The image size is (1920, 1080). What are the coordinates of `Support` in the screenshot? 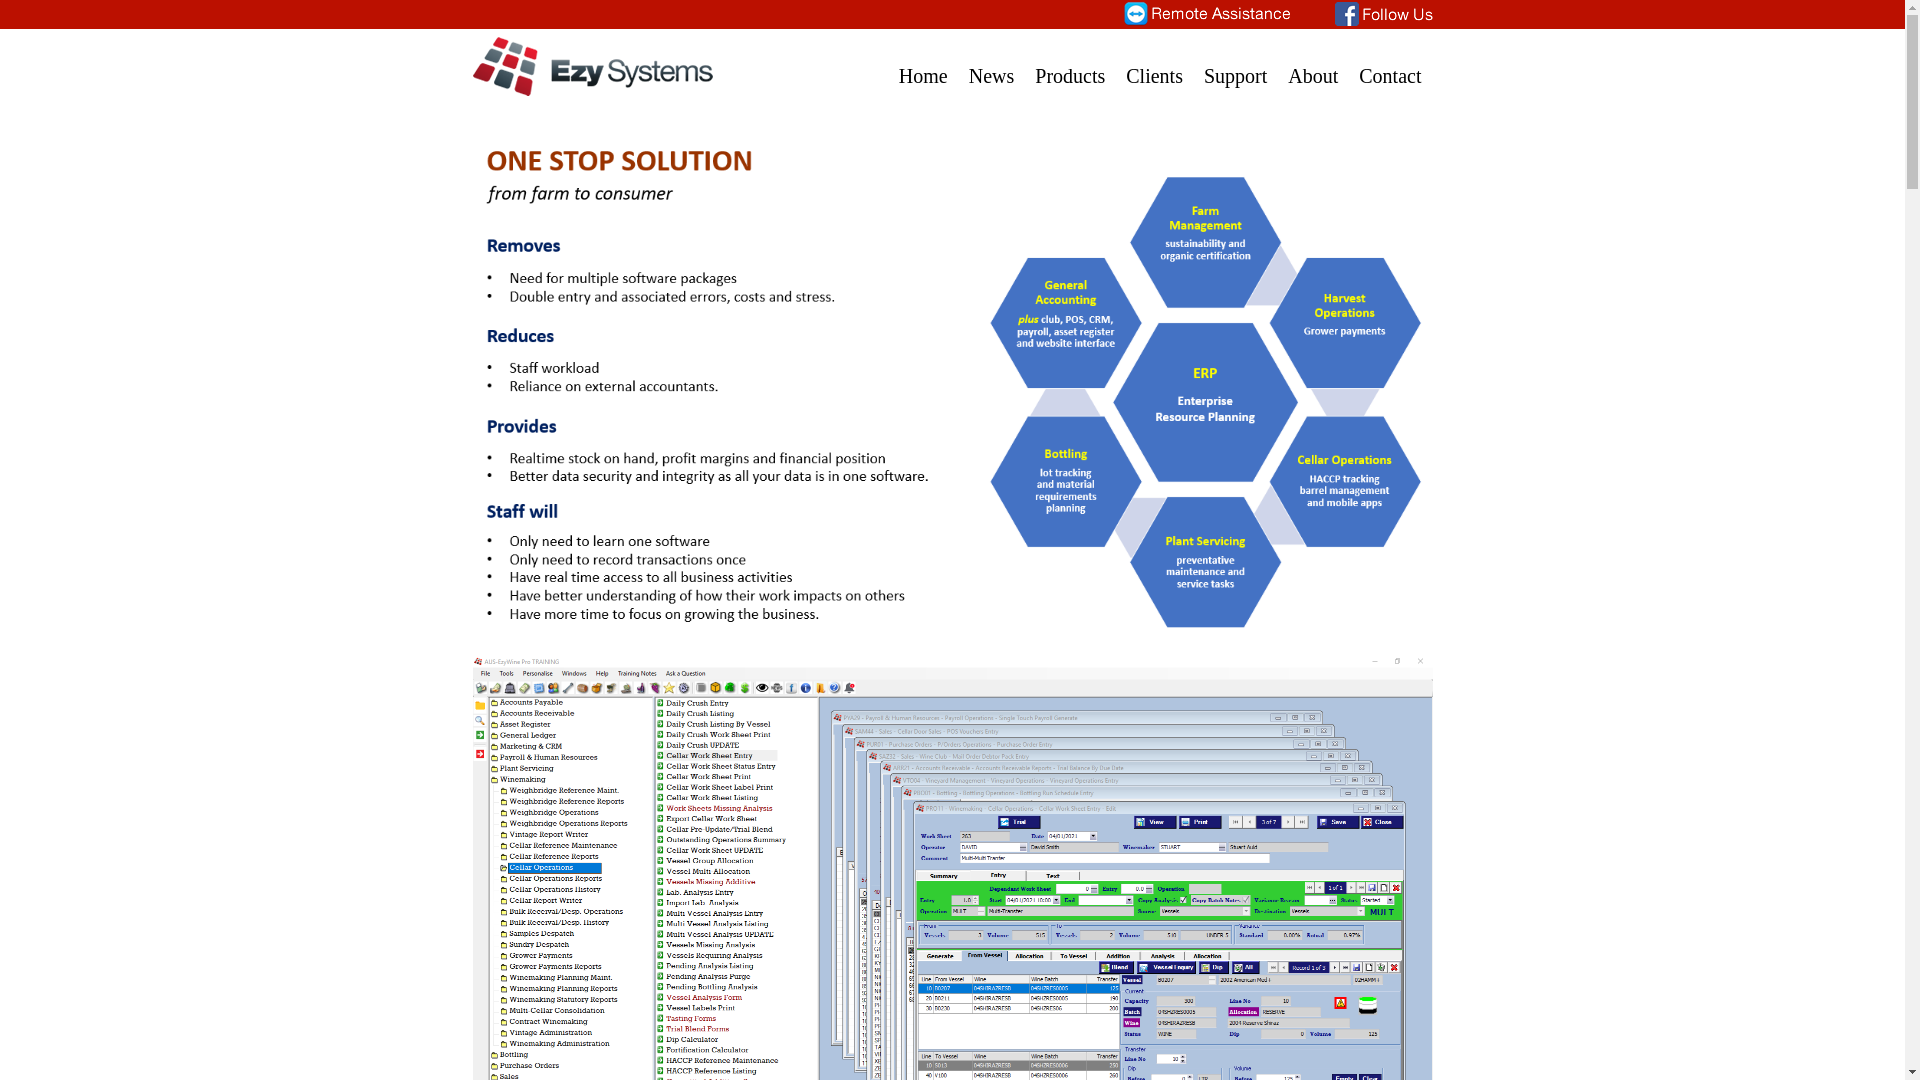 It's located at (1236, 64).